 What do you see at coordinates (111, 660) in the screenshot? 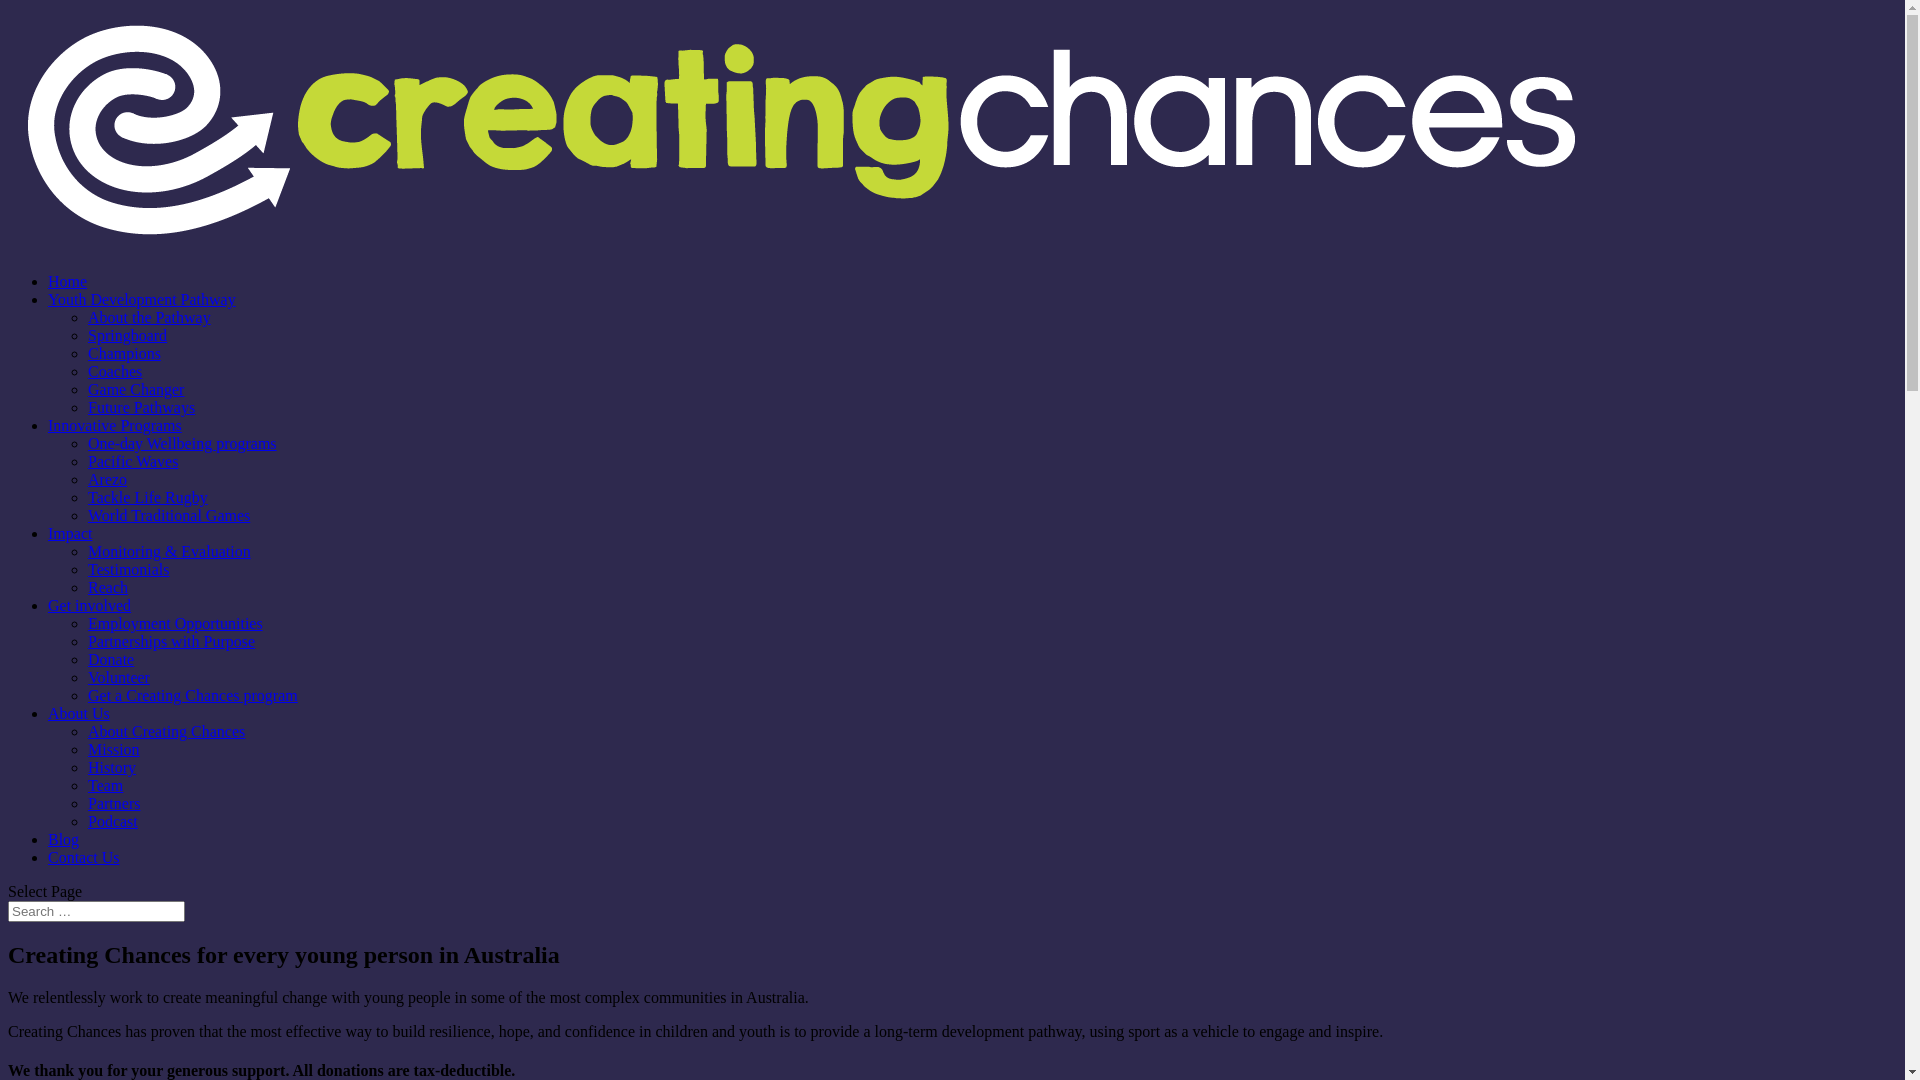
I see `Donate` at bounding box center [111, 660].